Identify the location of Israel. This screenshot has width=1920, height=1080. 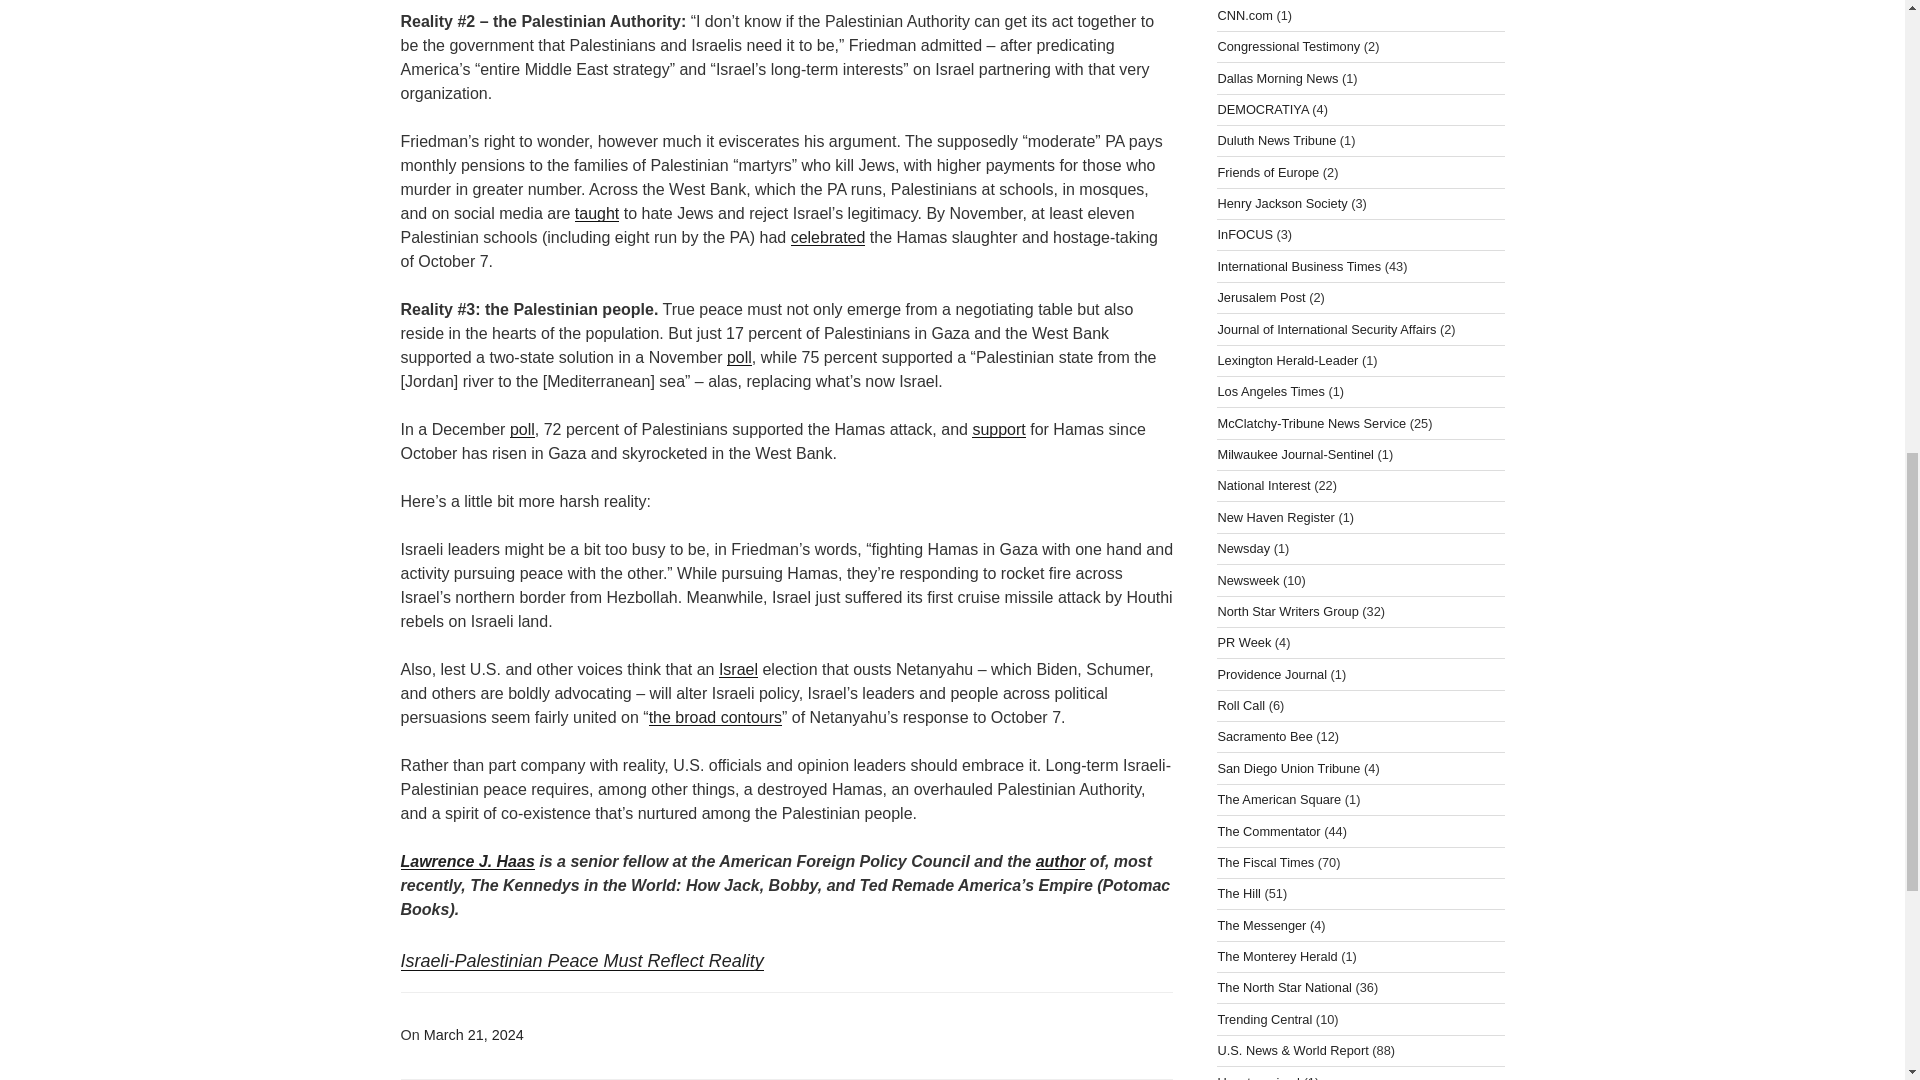
(738, 669).